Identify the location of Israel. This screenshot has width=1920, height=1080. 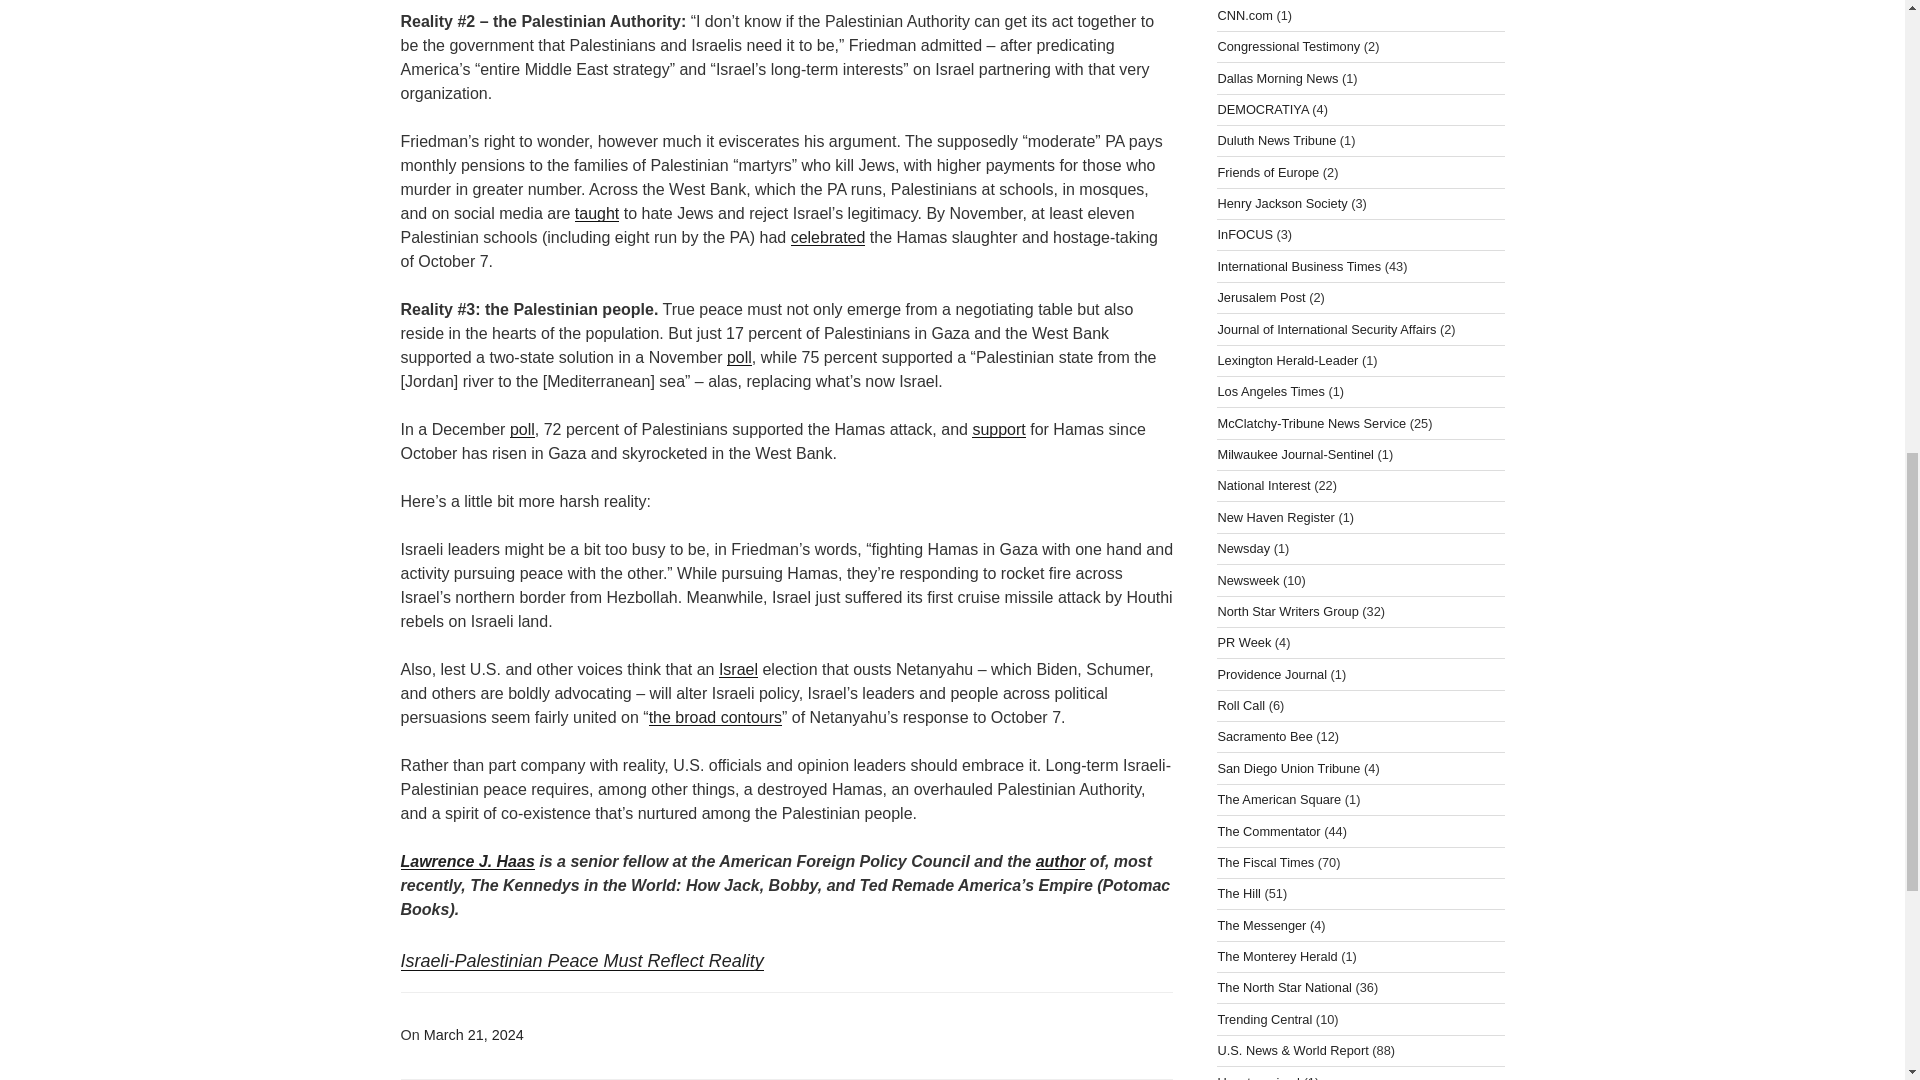
(738, 669).